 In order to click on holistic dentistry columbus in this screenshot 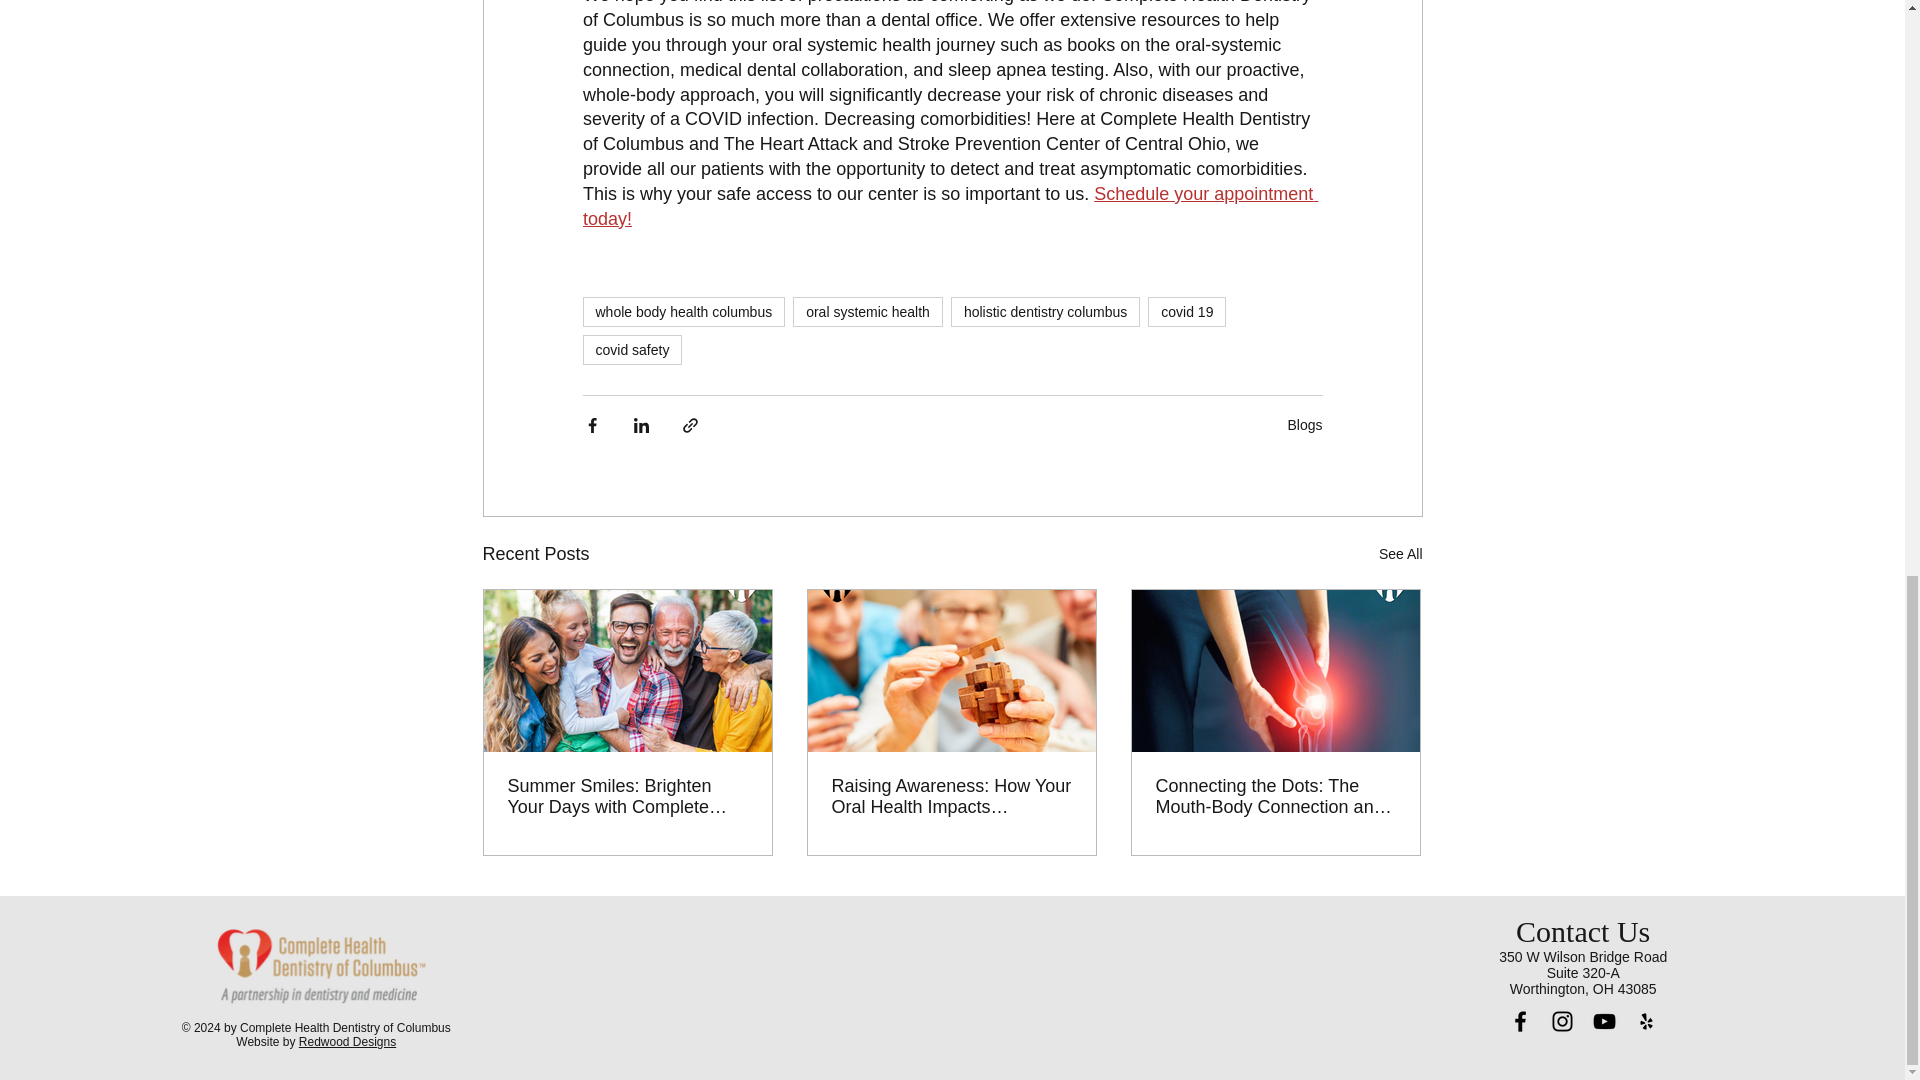, I will do `click(1045, 312)`.